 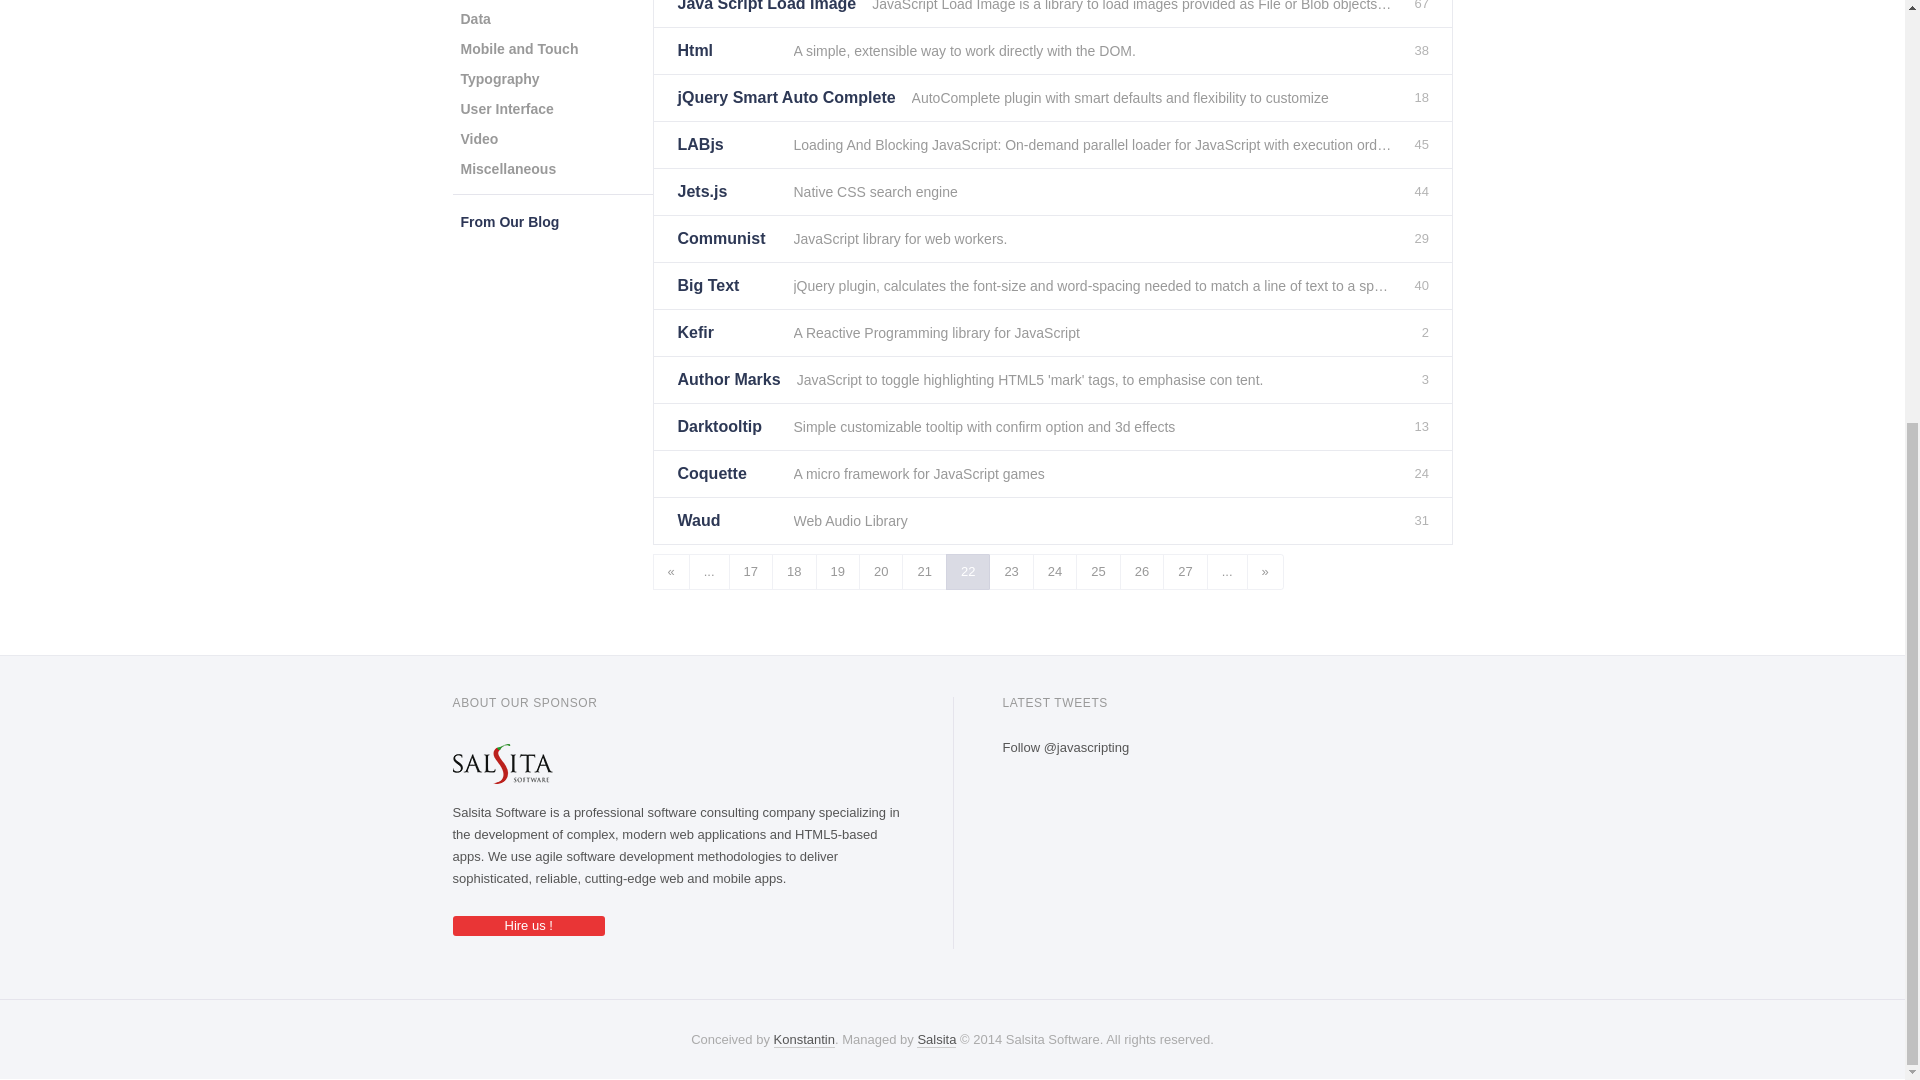 What do you see at coordinates (478, 139) in the screenshot?
I see `Video` at bounding box center [478, 139].